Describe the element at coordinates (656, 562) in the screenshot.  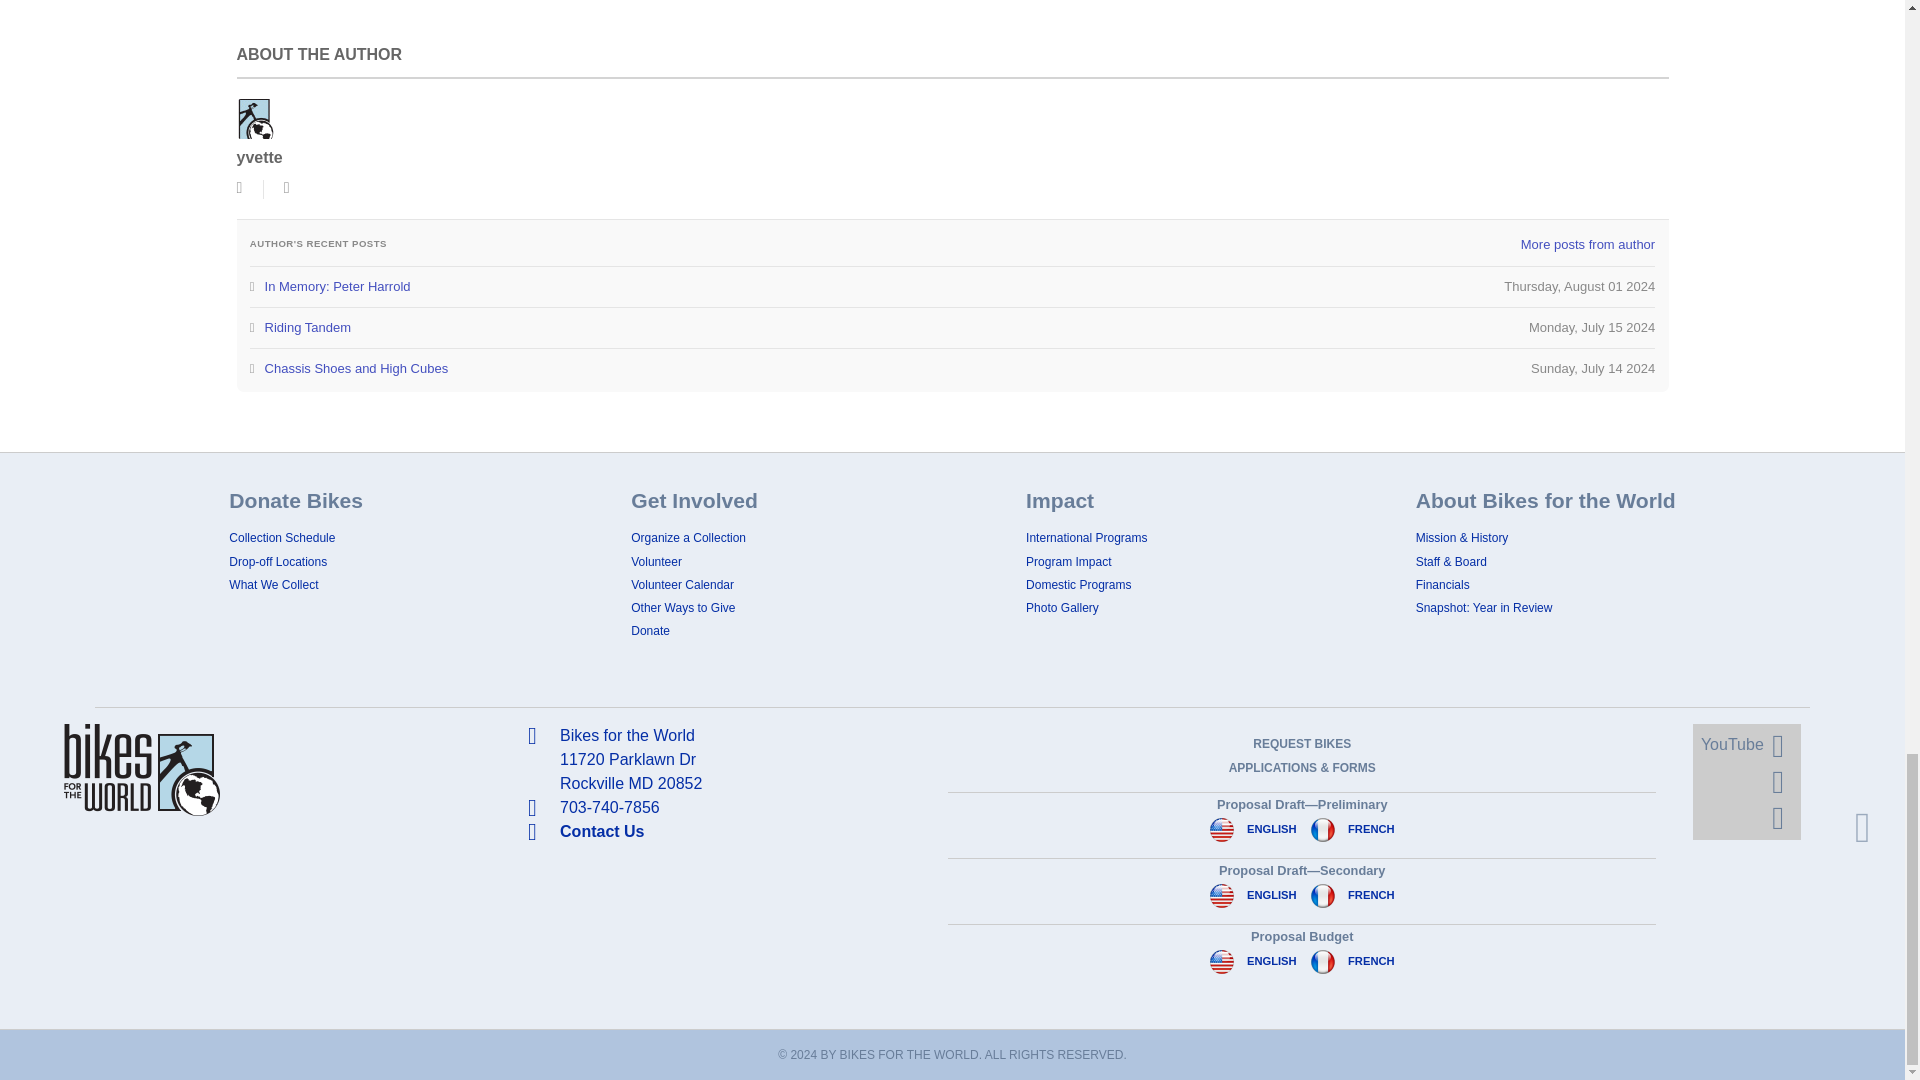
I see `Volunteer` at that location.